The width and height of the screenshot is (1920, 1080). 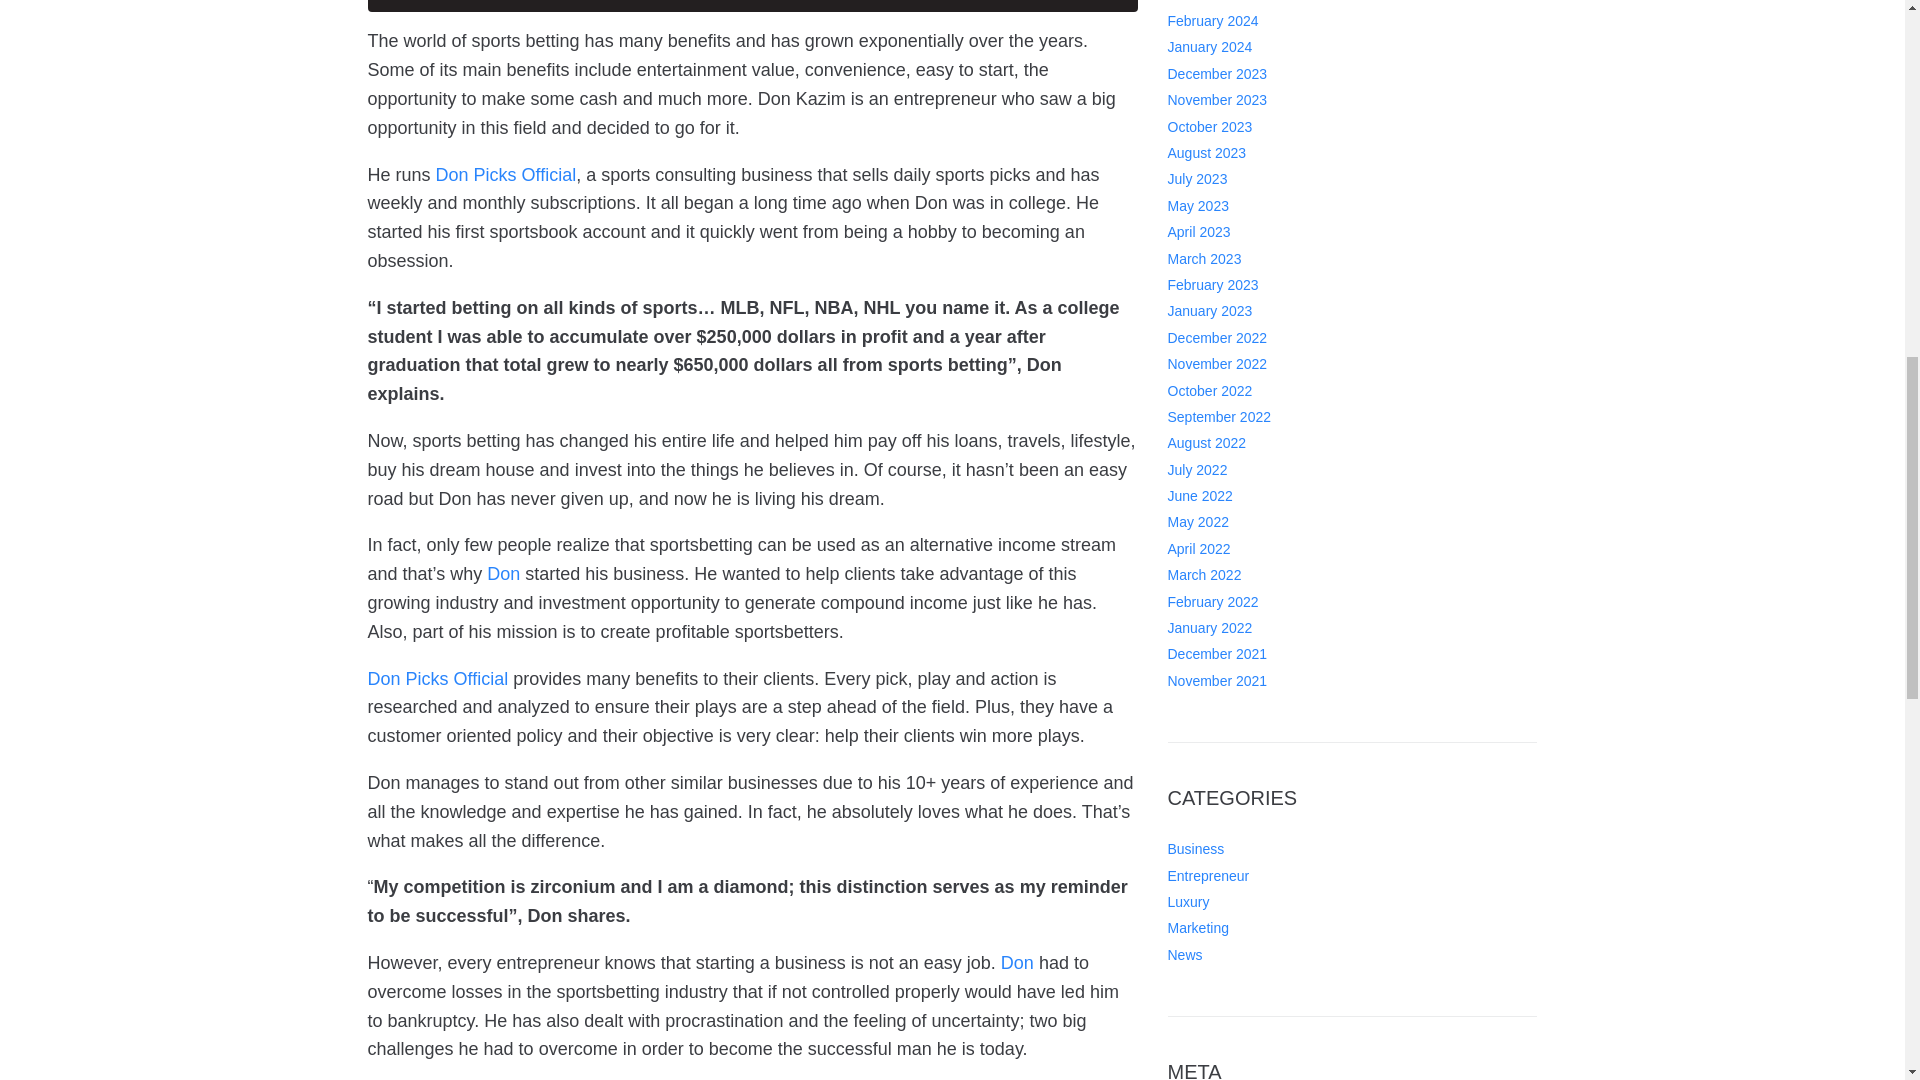 What do you see at coordinates (1217, 28) in the screenshot?
I see `November 2023` at bounding box center [1217, 28].